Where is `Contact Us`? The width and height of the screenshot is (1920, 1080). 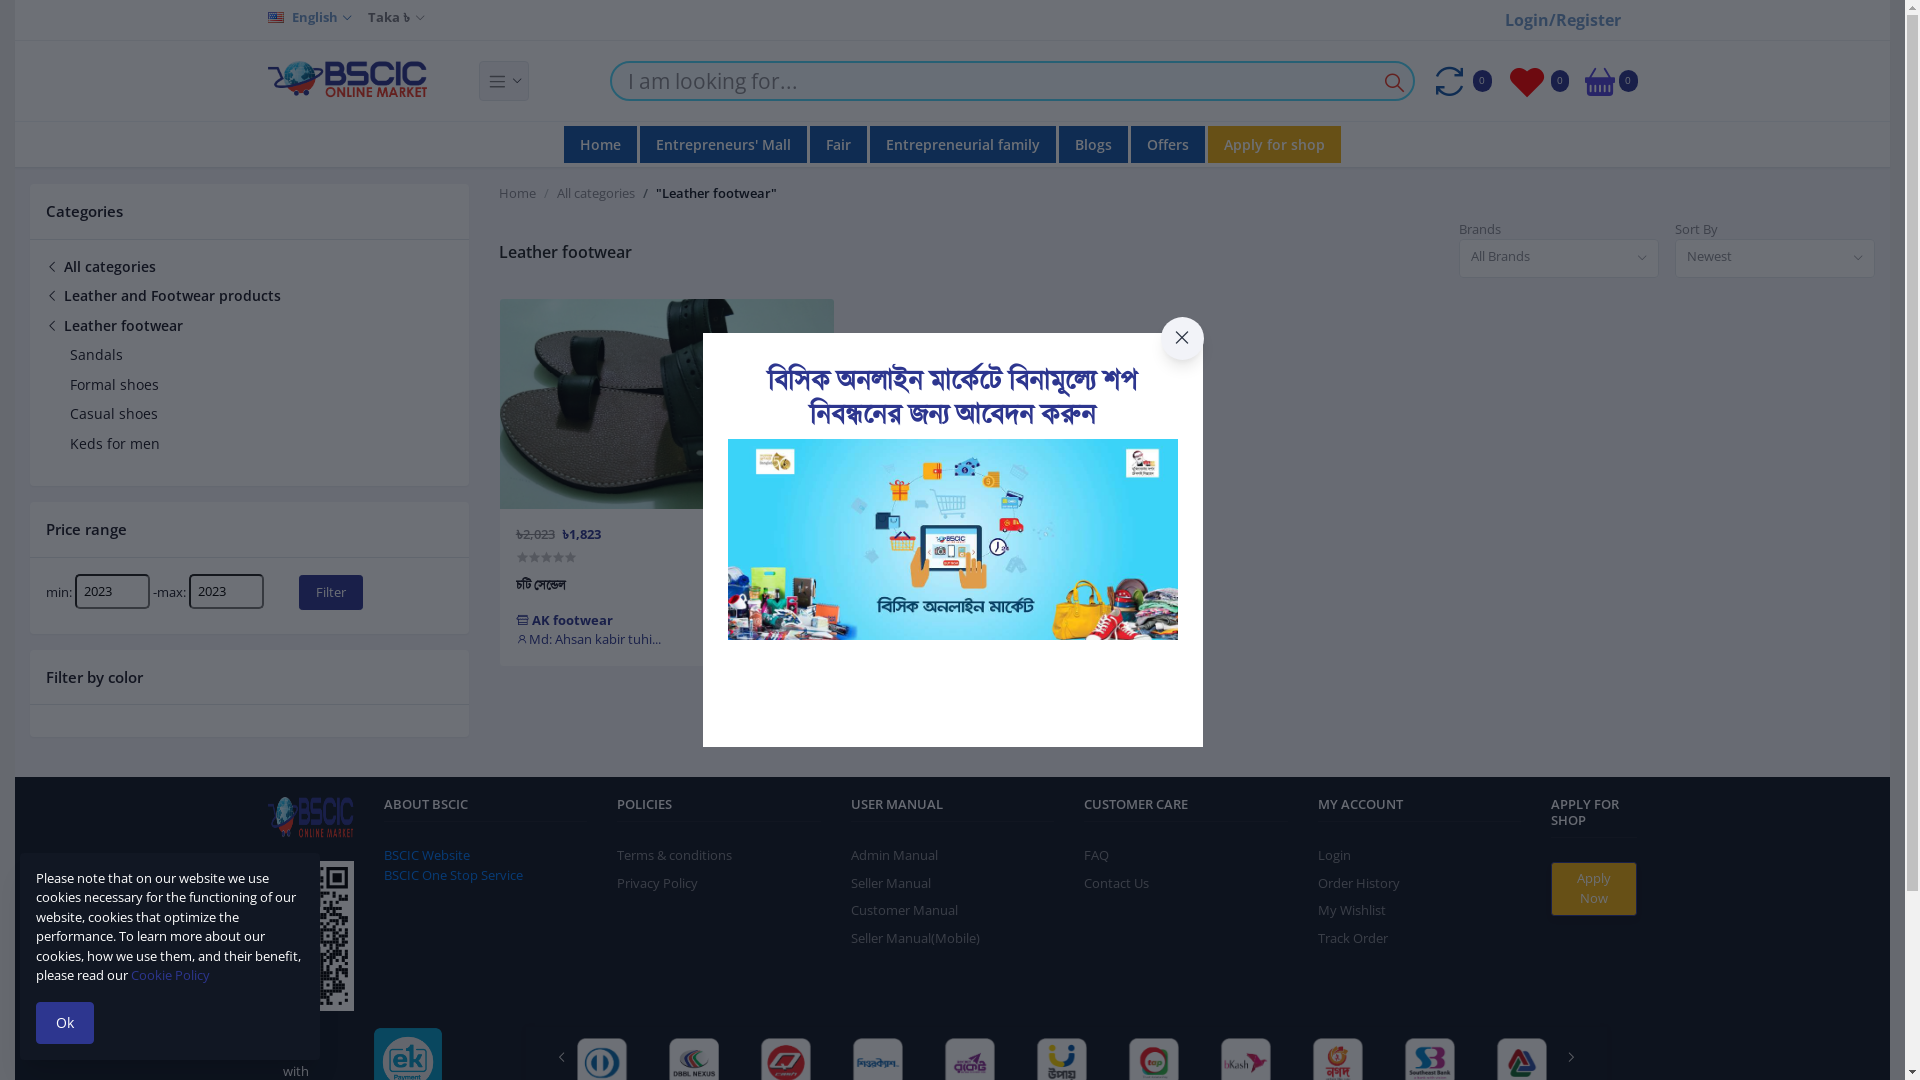 Contact Us is located at coordinates (1116, 883).